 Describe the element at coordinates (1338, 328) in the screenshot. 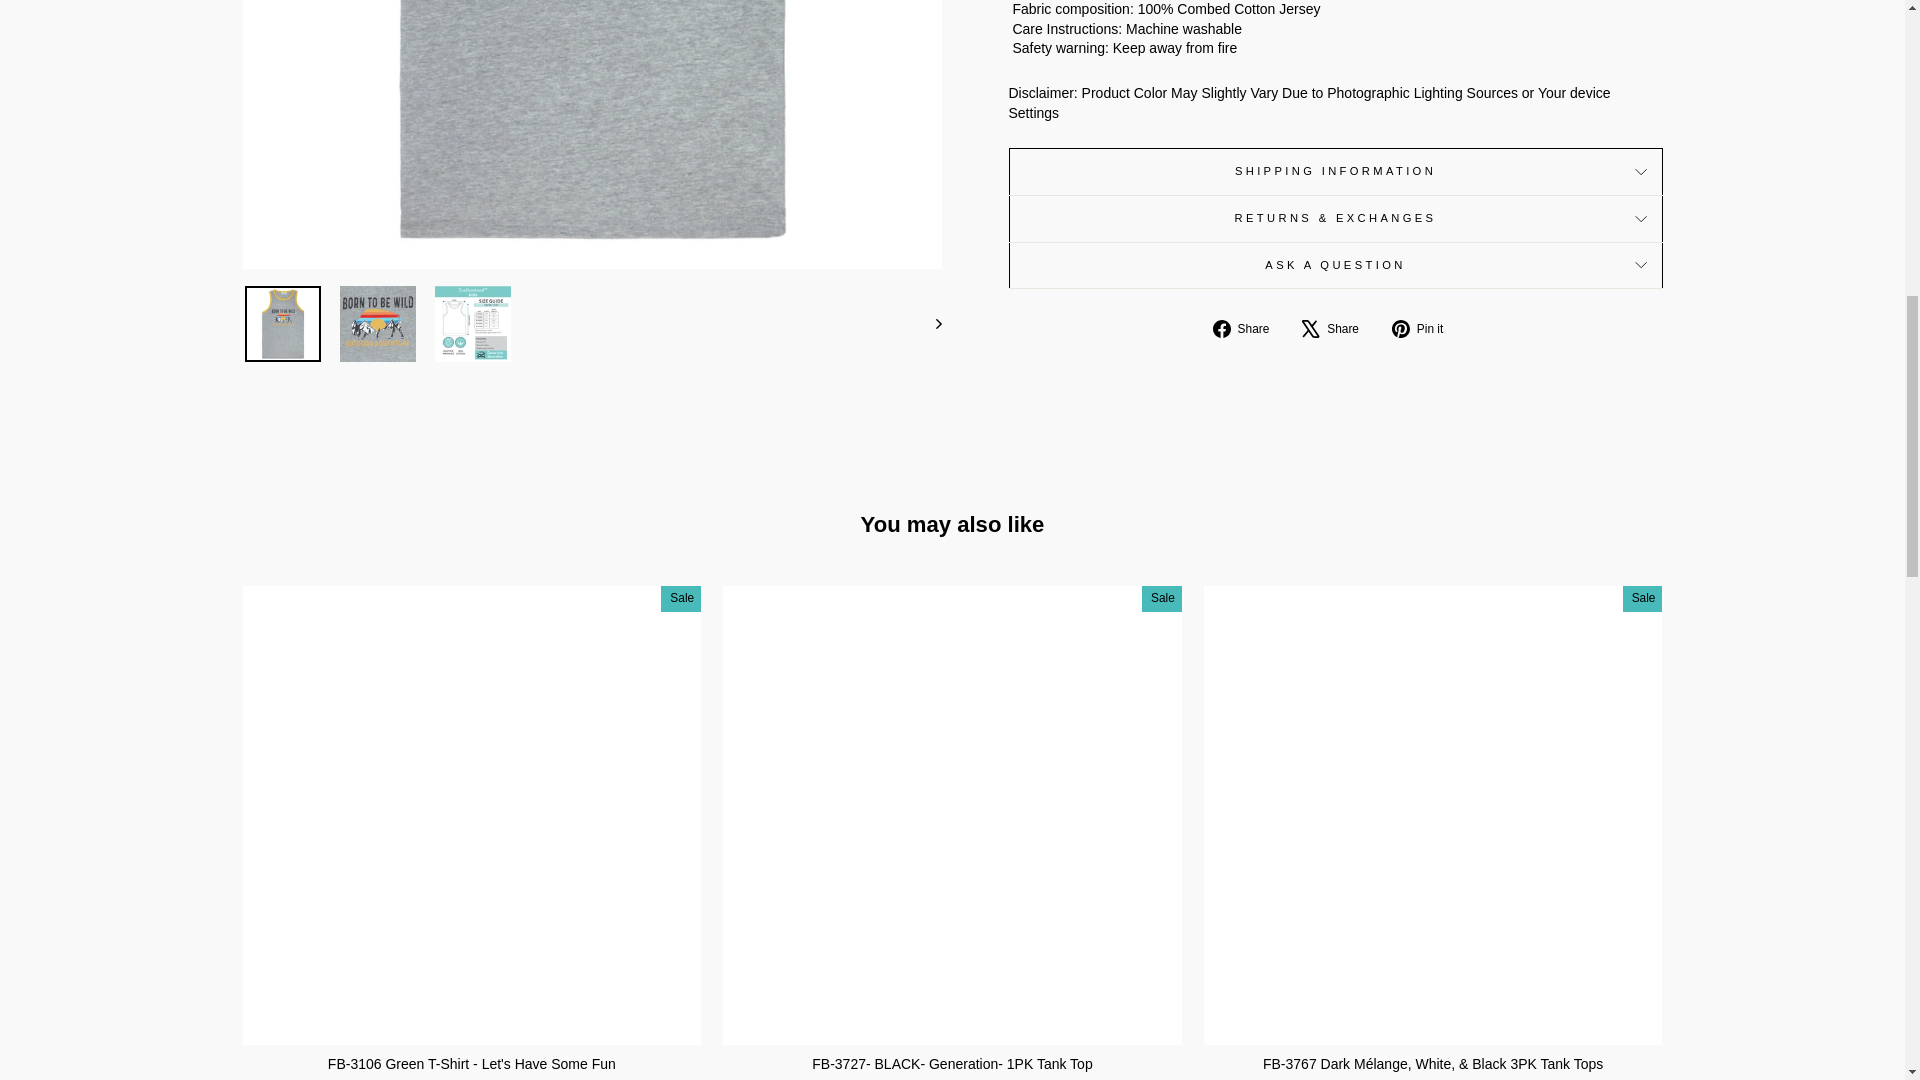

I see `Tweet on X` at that location.